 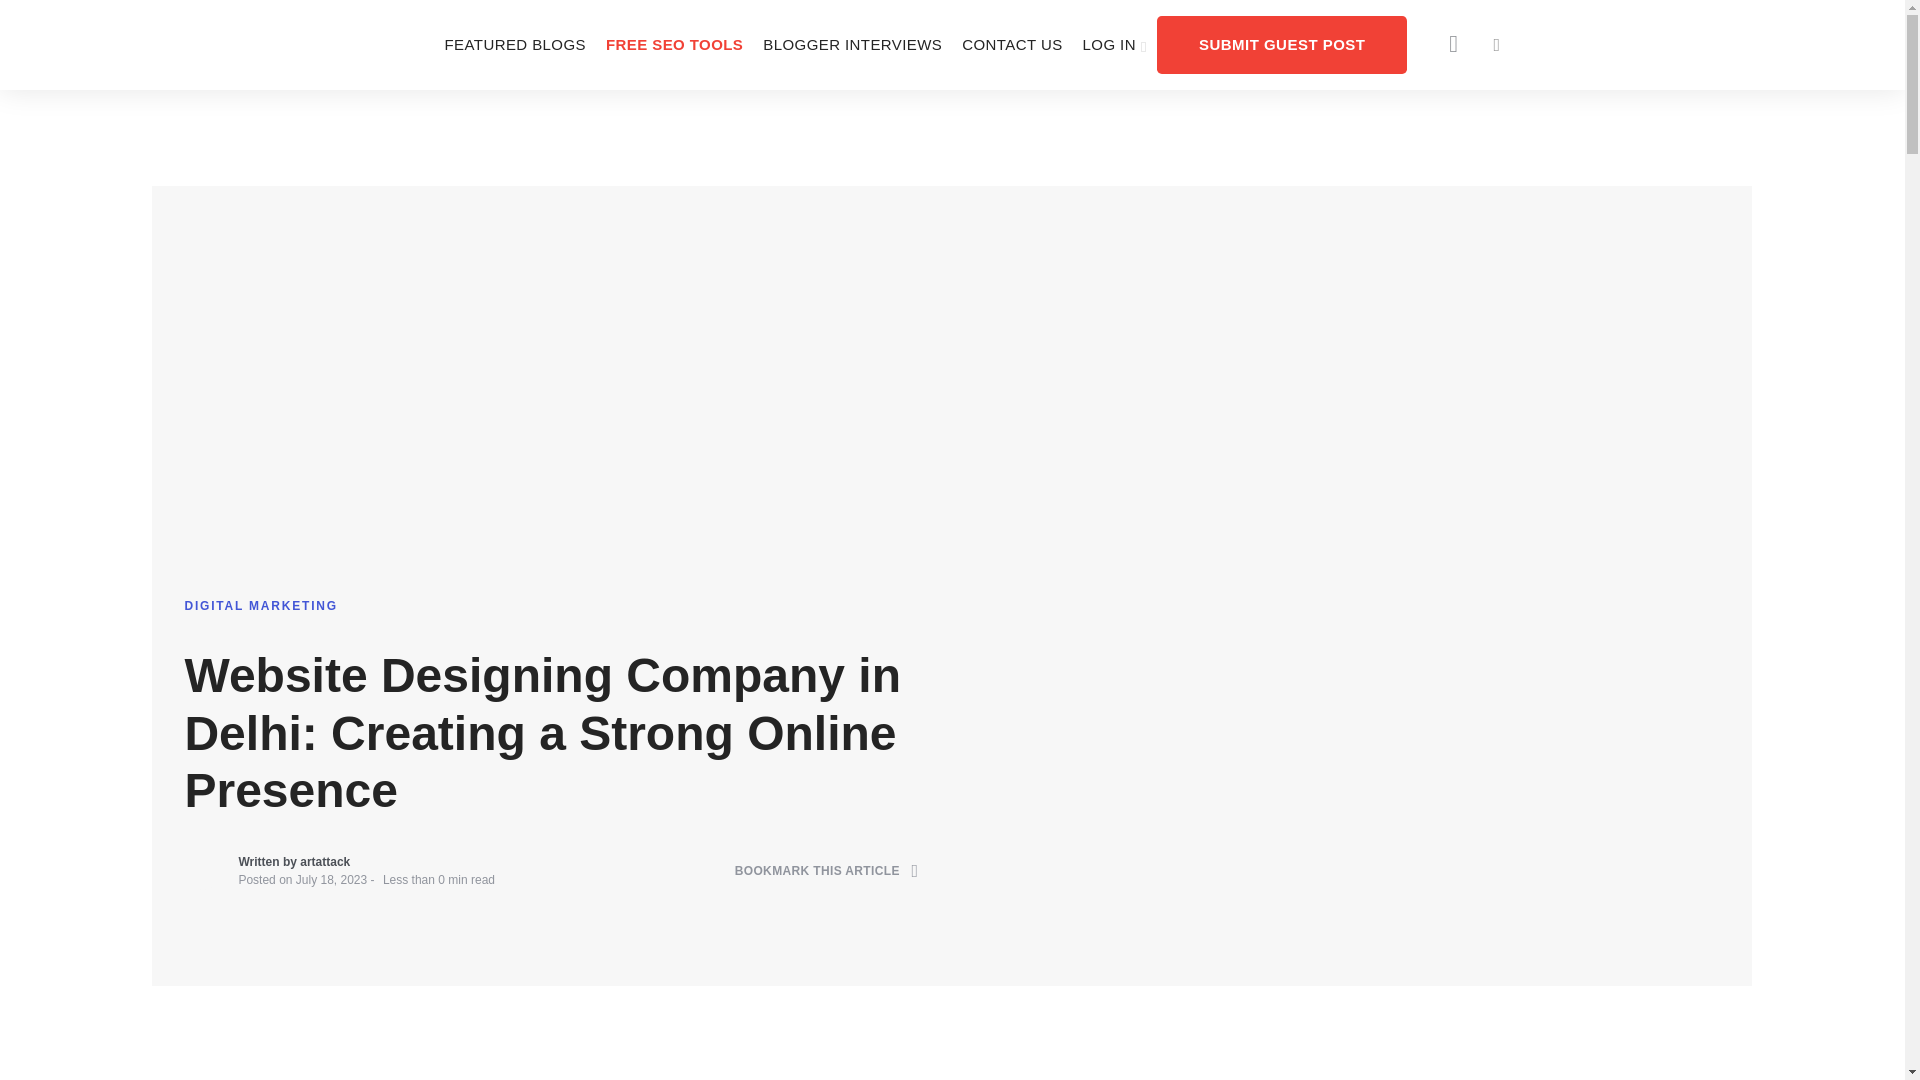 What do you see at coordinates (514, 44) in the screenshot?
I see `FEATURED BLOGS` at bounding box center [514, 44].